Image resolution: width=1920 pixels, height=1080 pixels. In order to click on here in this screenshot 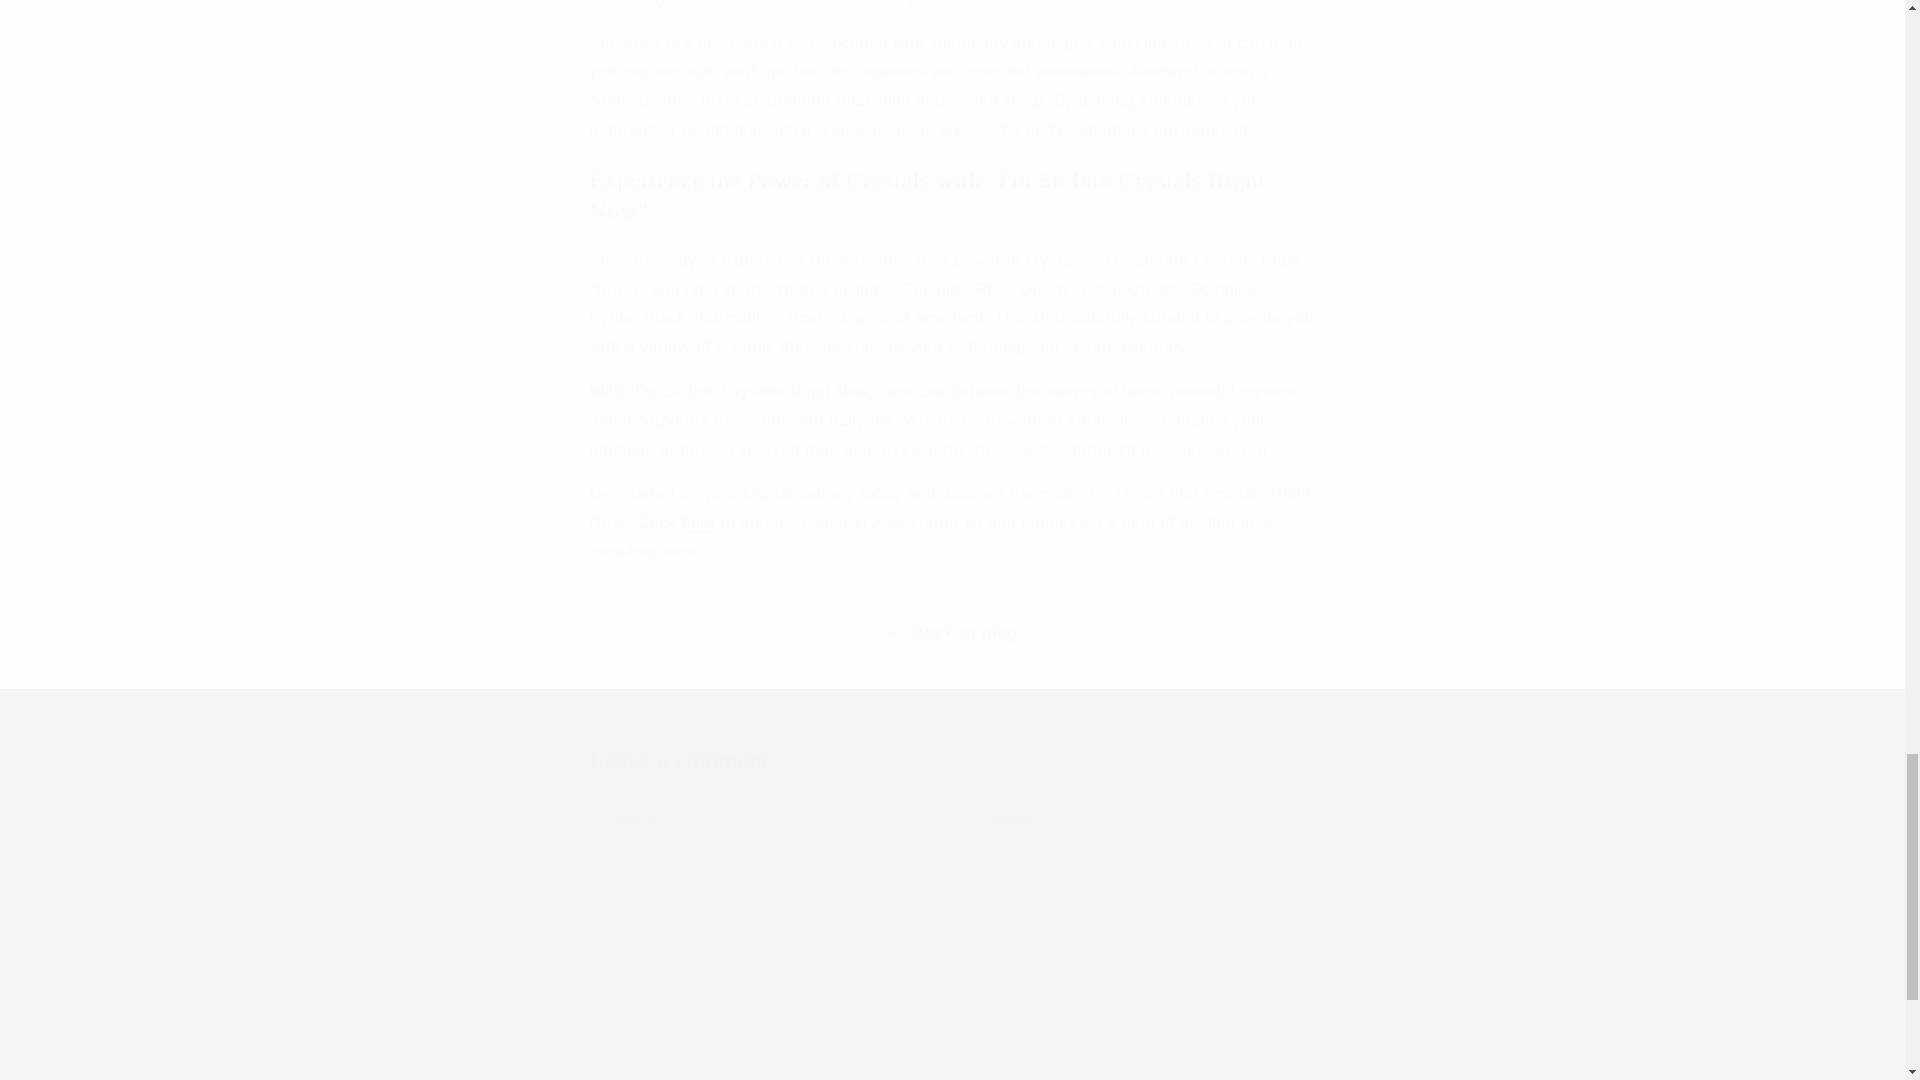, I will do `click(698, 522)`.